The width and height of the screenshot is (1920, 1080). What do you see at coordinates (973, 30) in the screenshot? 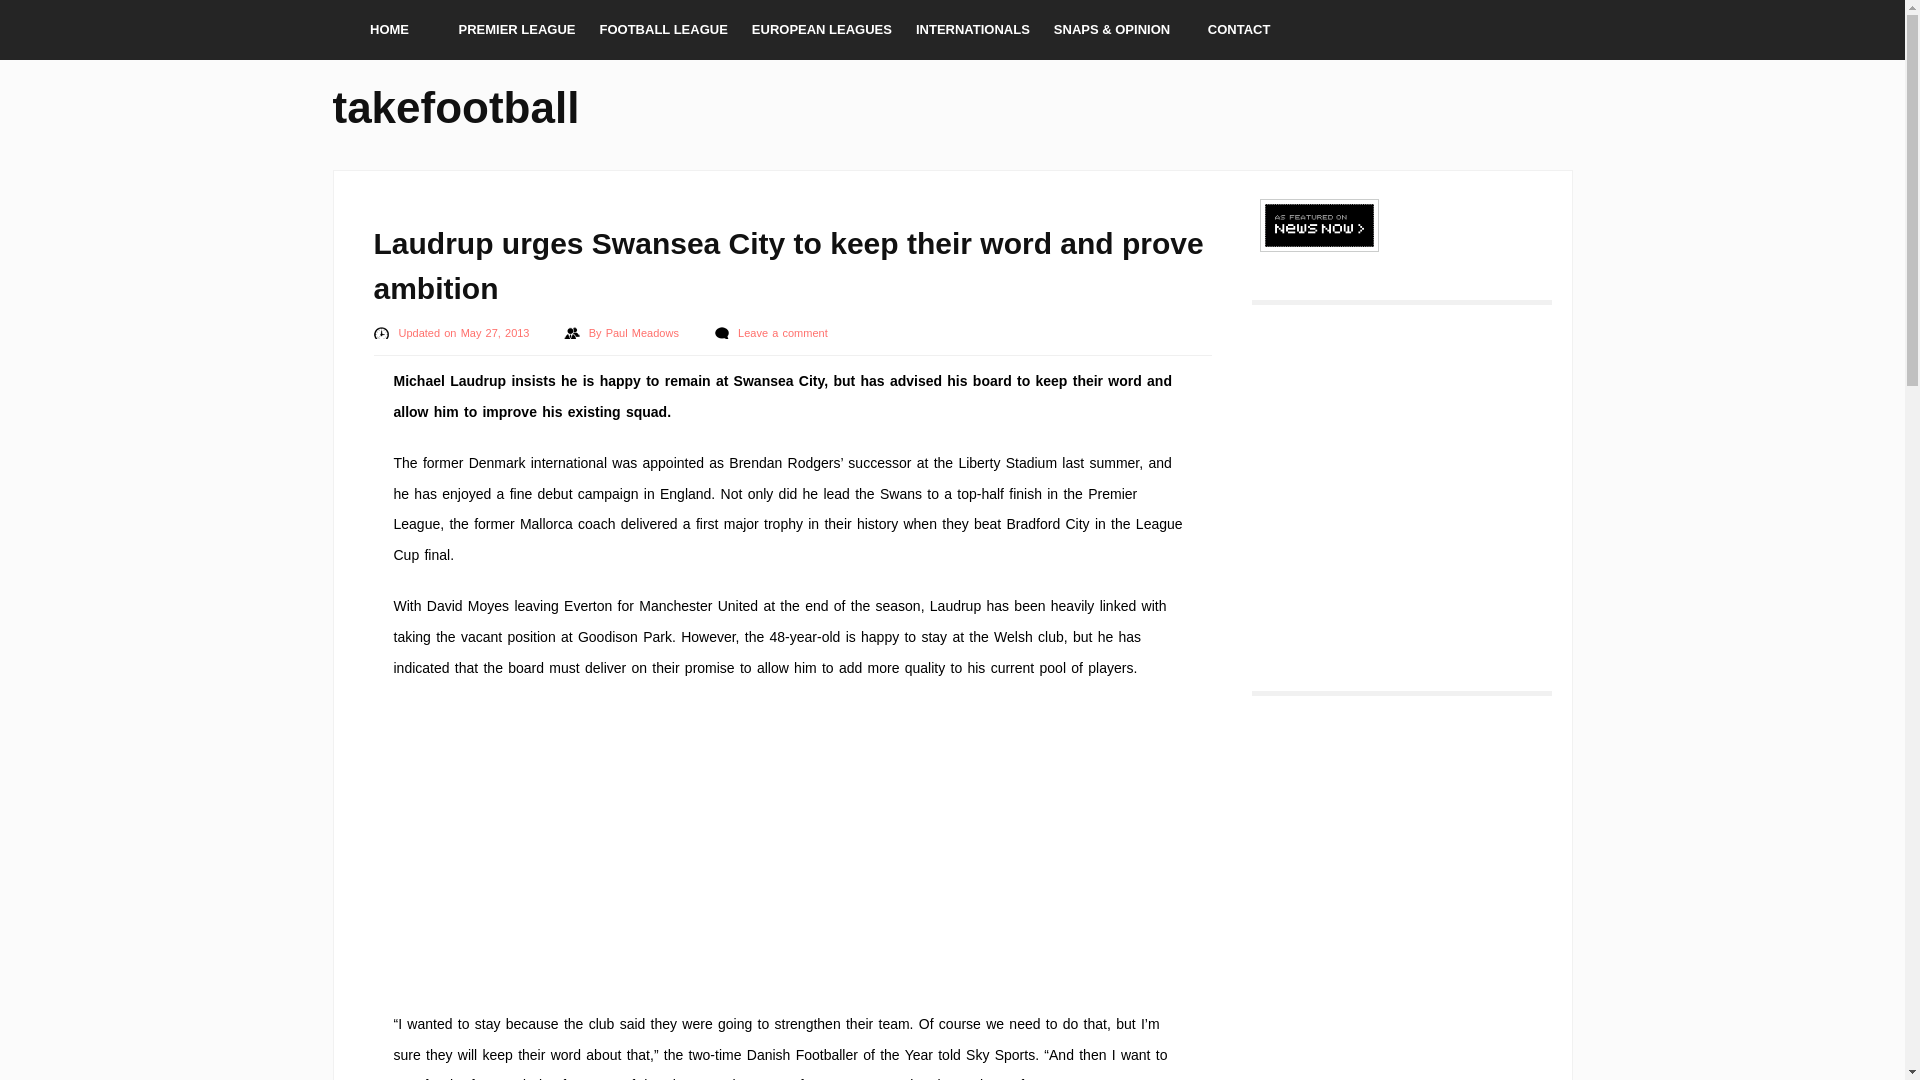
I see `INTERNATIONALS` at bounding box center [973, 30].